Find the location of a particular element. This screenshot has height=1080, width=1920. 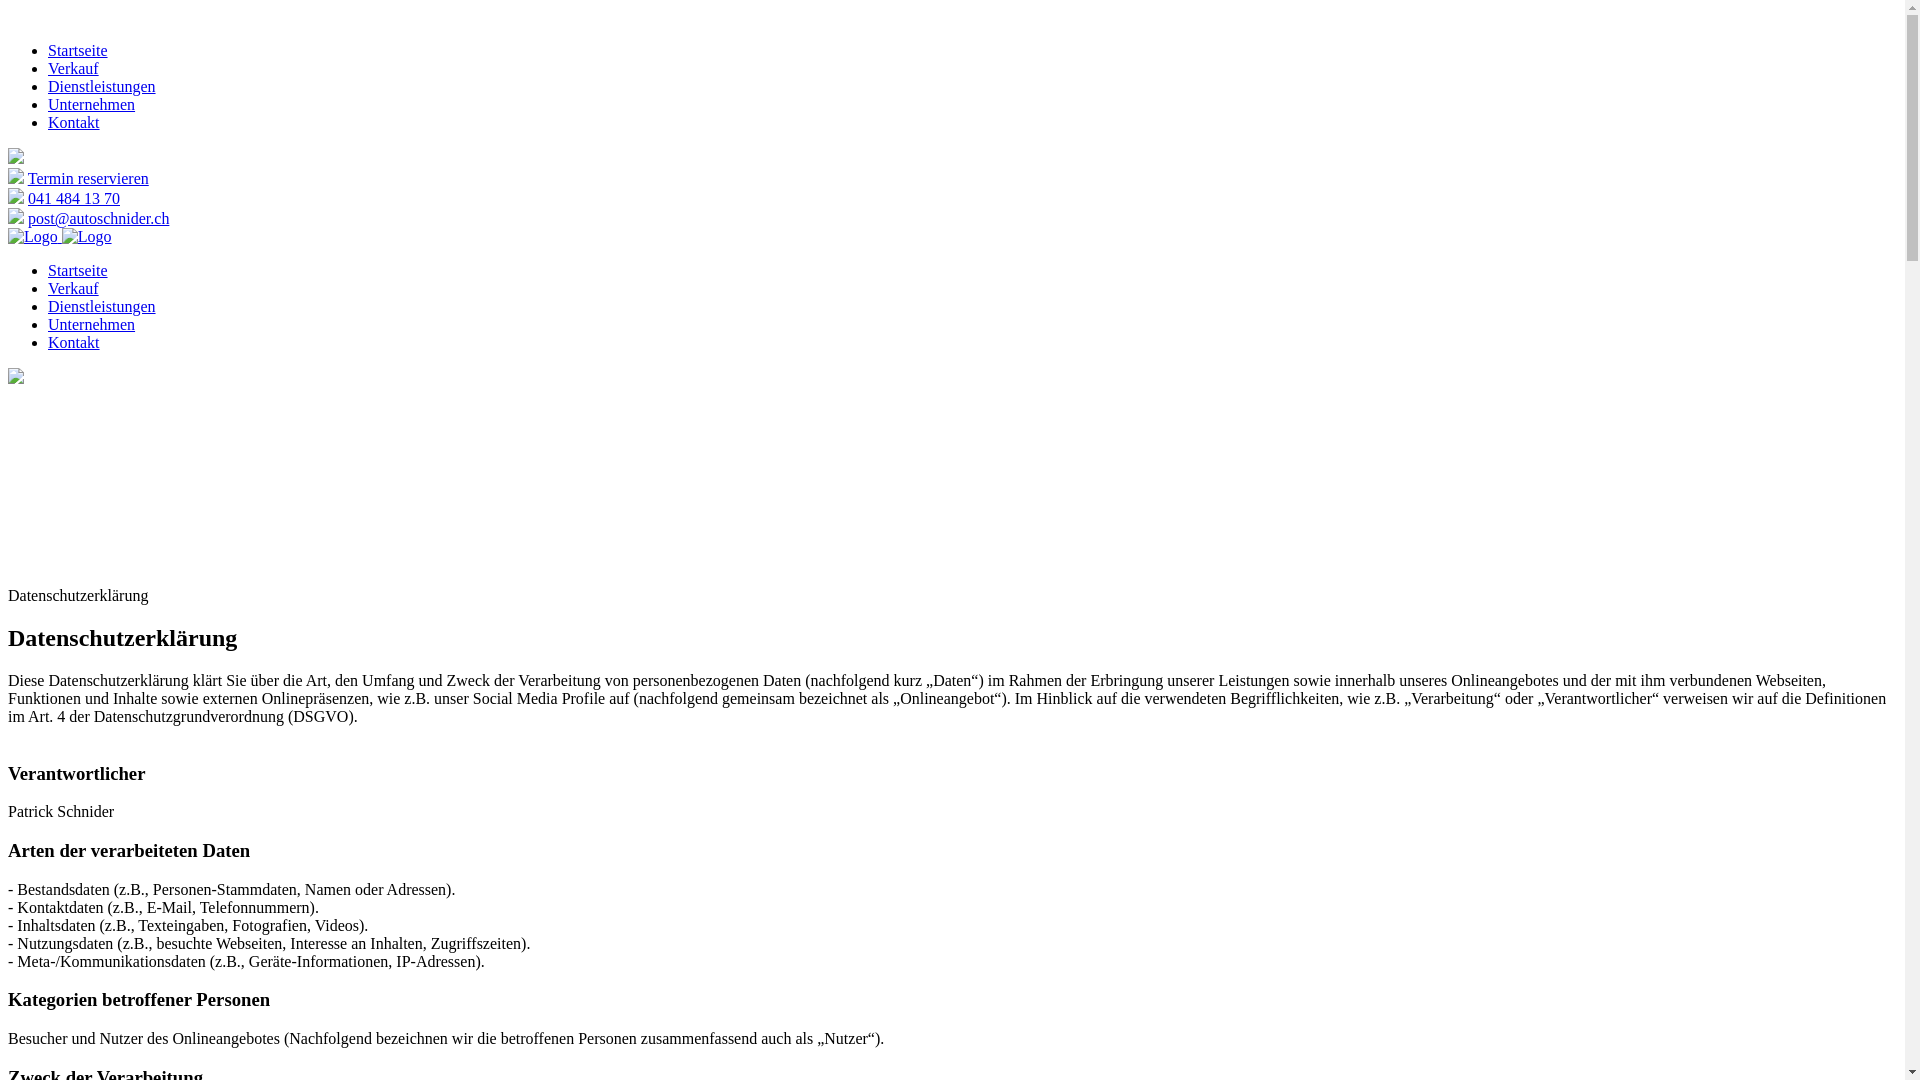

041 484 13 70 is located at coordinates (74, 198).